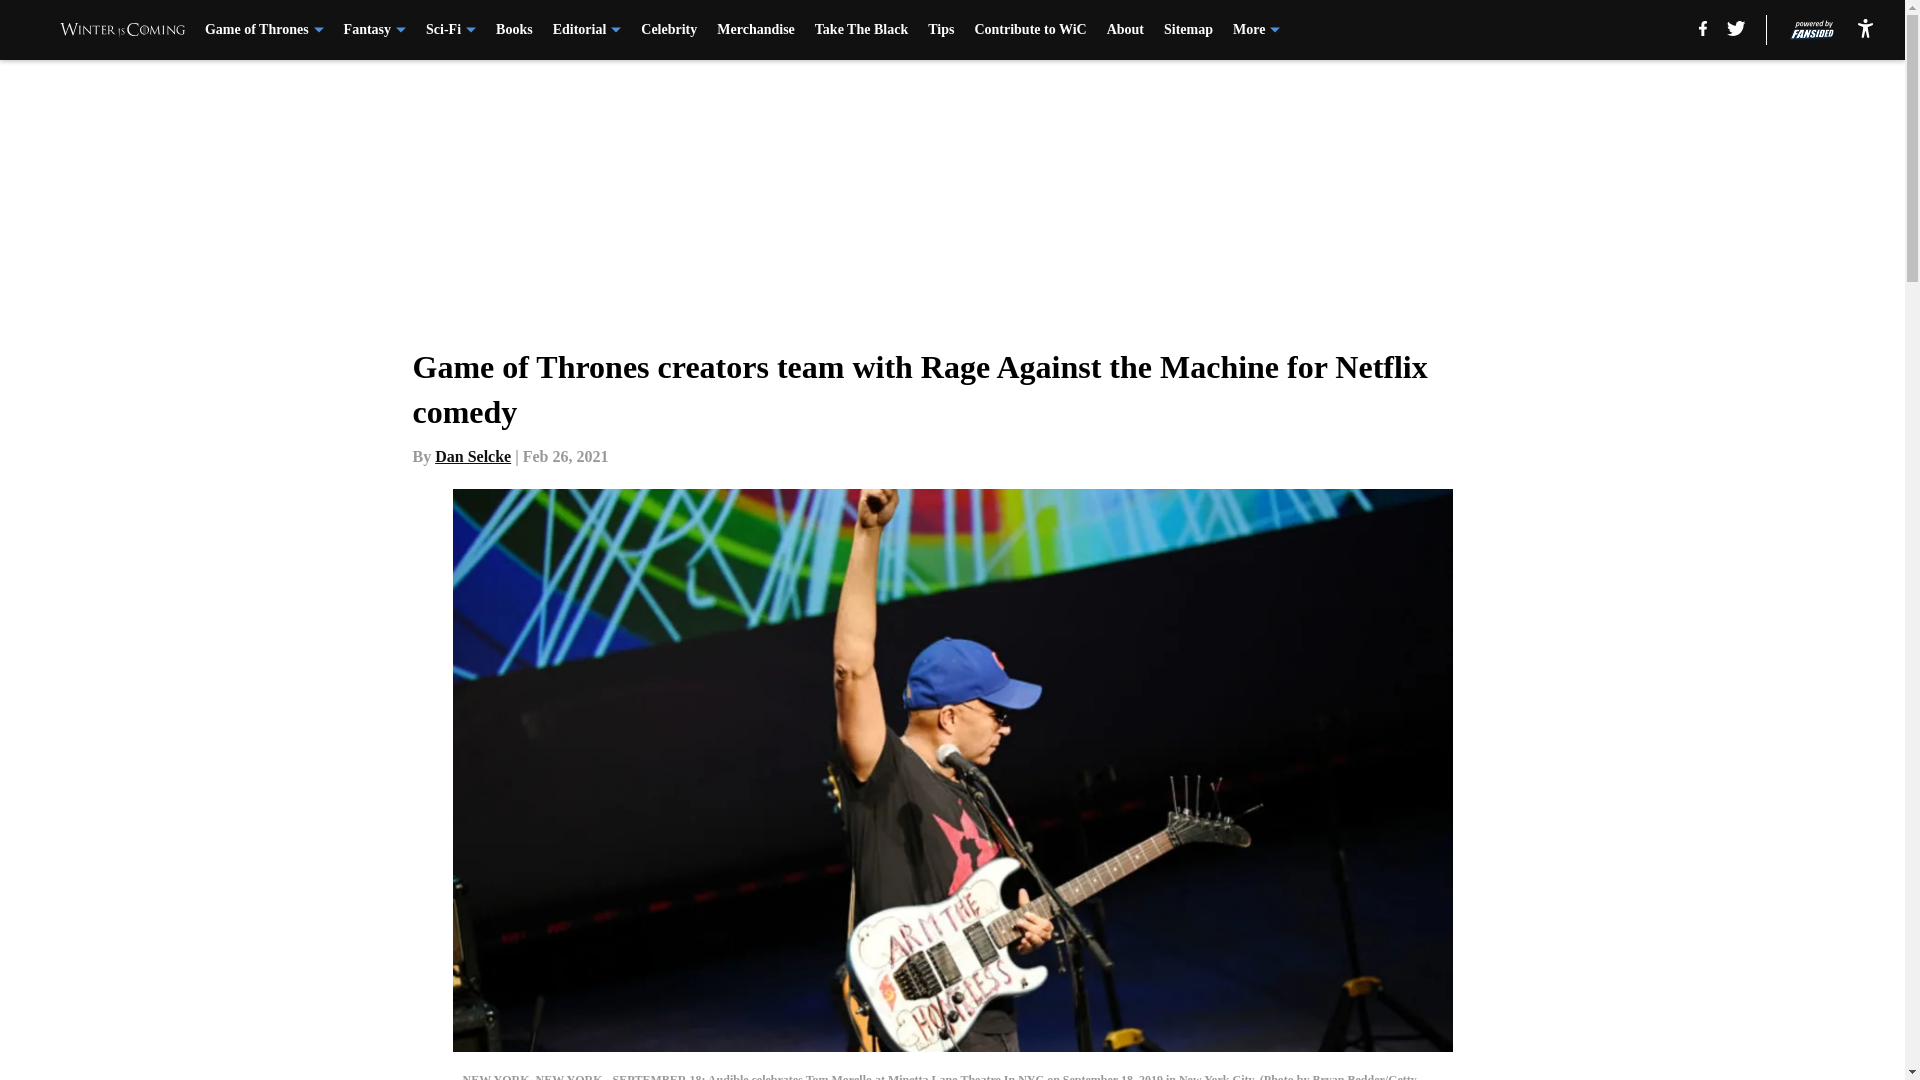 The image size is (1920, 1080). I want to click on Fantasy, so click(374, 30).